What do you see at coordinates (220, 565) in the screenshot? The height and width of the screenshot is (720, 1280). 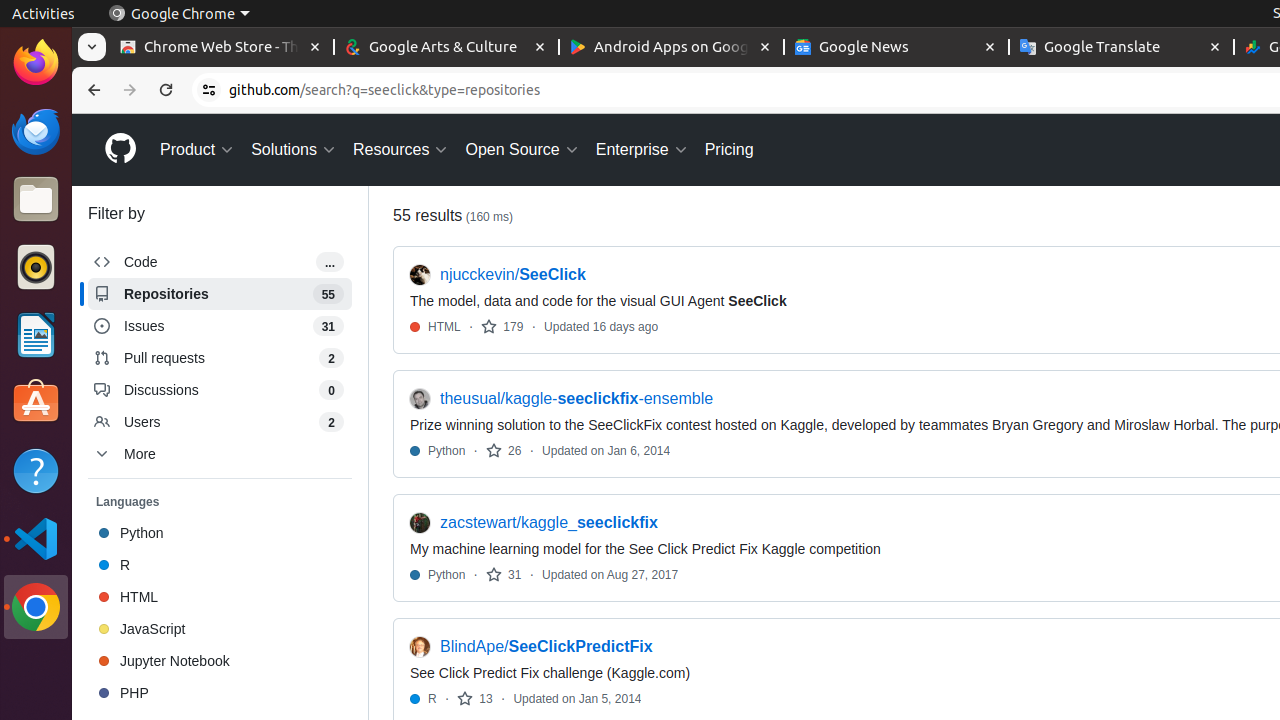 I see `‎R‎` at bounding box center [220, 565].